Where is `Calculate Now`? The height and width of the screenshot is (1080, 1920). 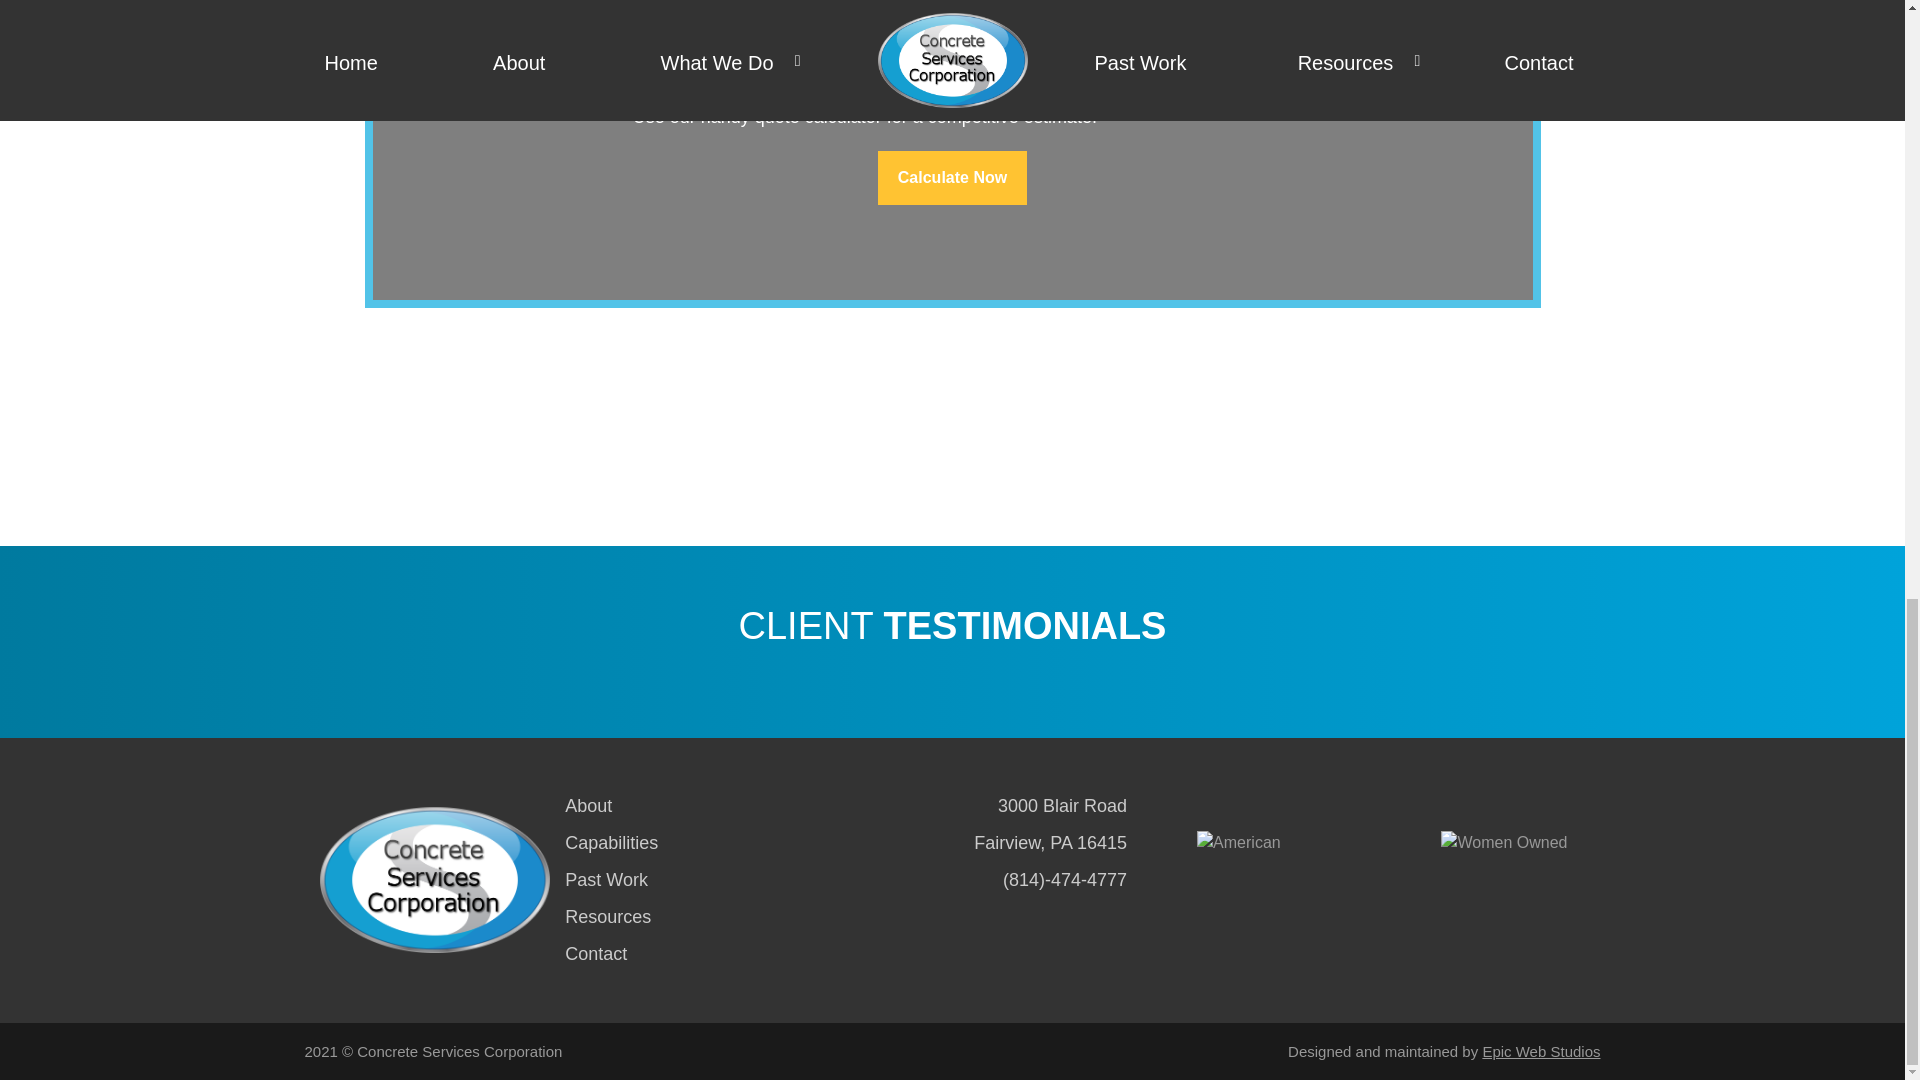 Calculate Now is located at coordinates (952, 178).